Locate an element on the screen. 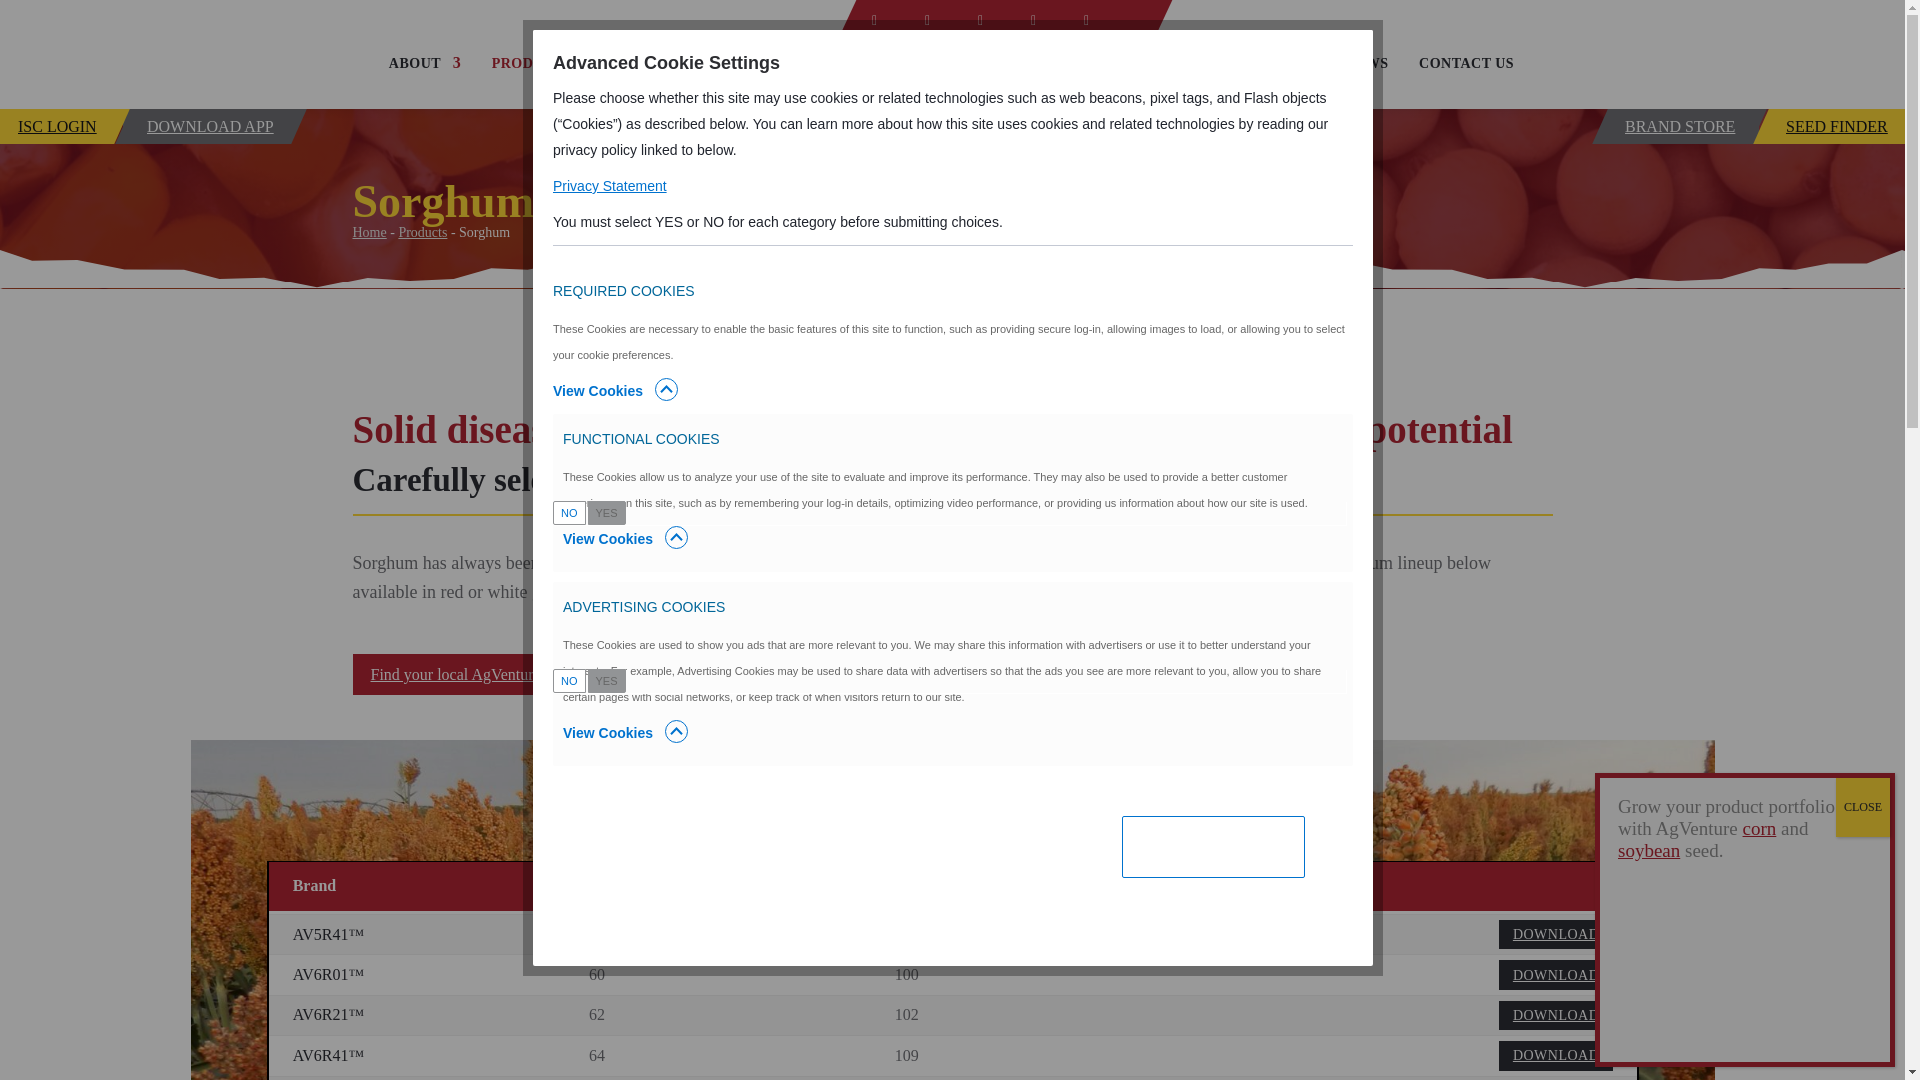  NEWS is located at coordinates (1366, 83).